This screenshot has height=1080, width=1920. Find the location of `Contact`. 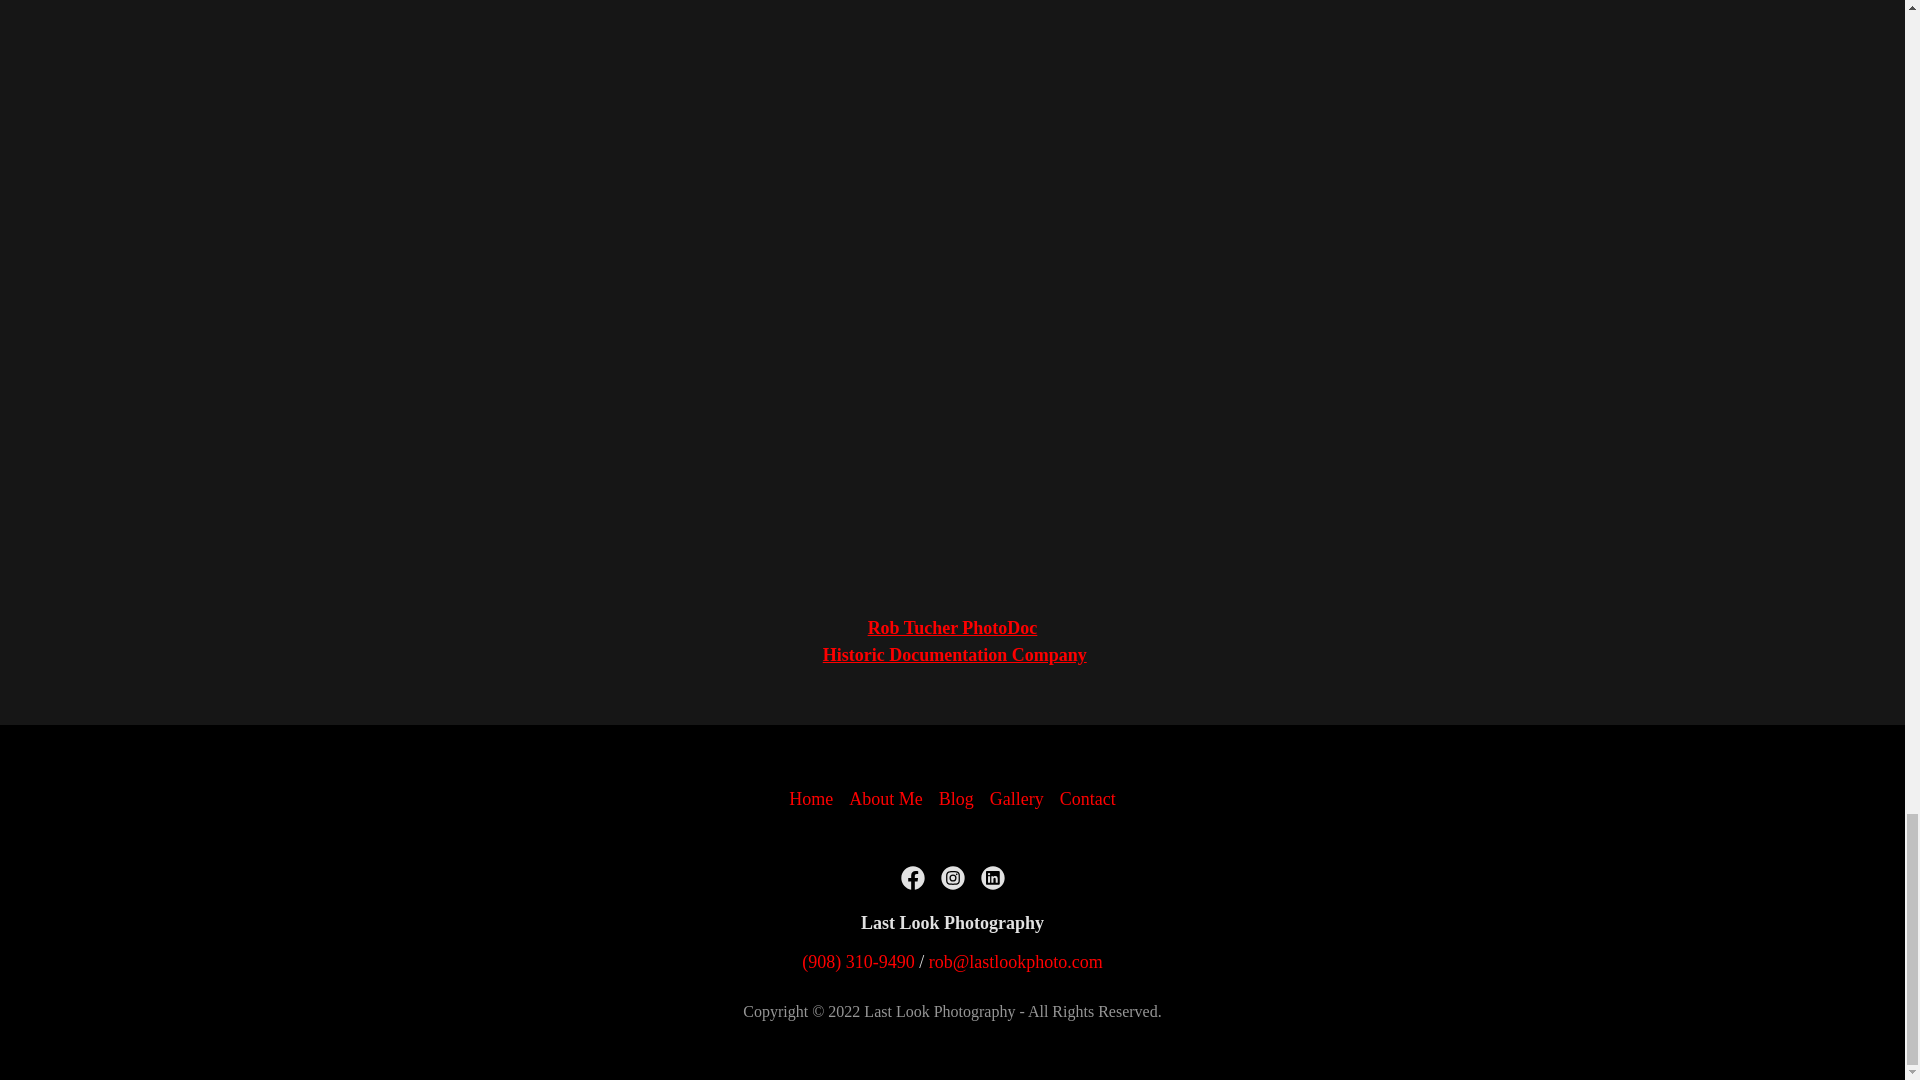

Contact is located at coordinates (1088, 798).